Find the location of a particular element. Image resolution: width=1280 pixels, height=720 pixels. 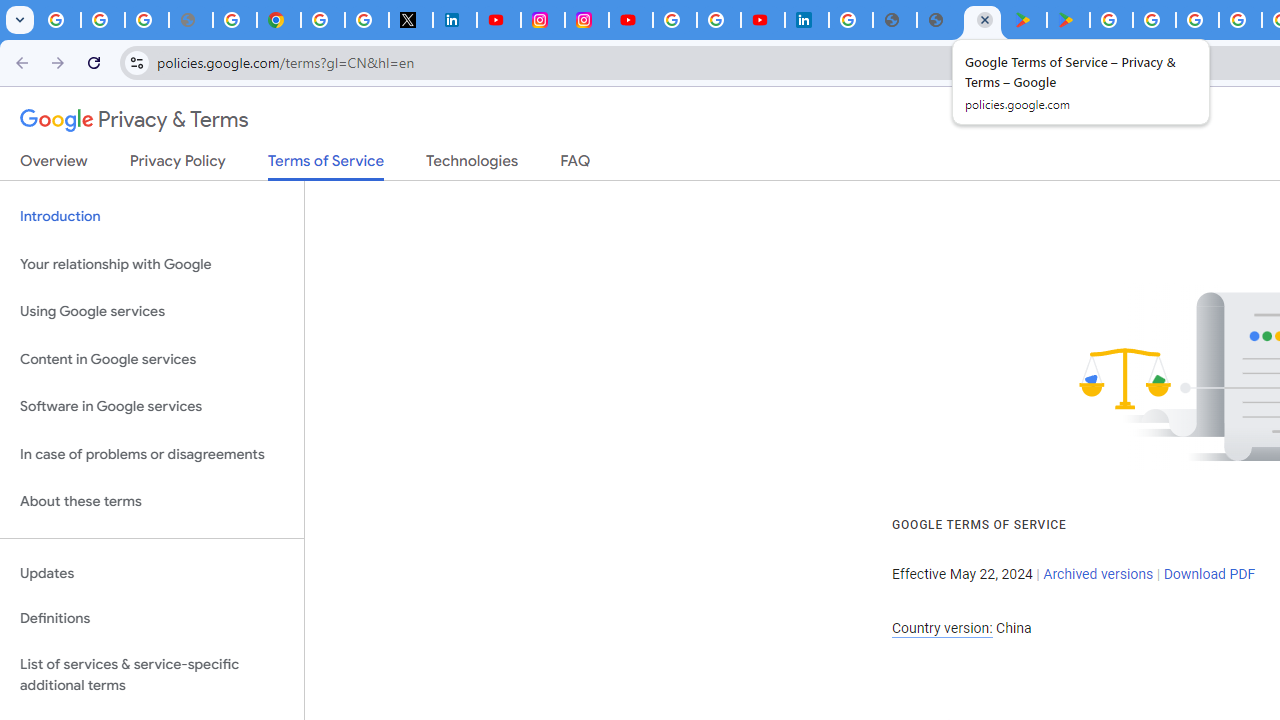

support.google.com - Network error is located at coordinates (190, 20).